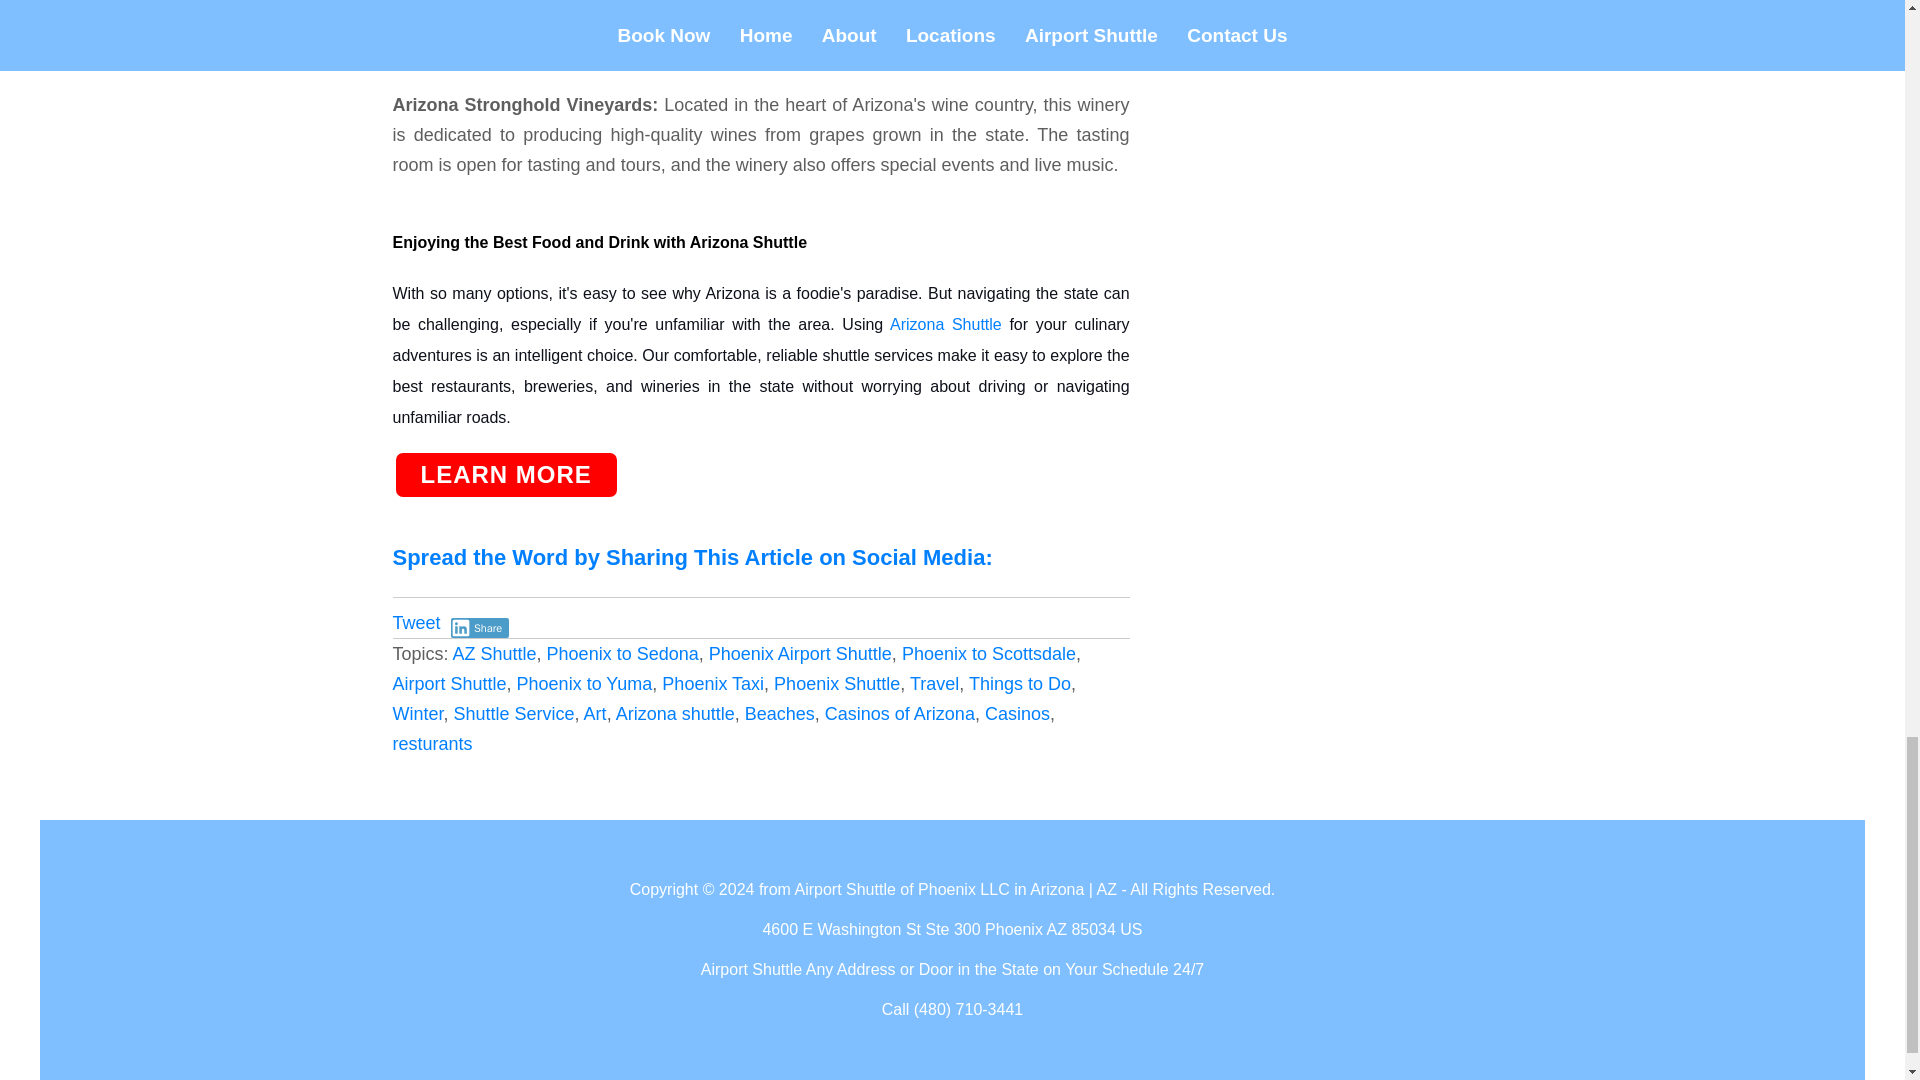  What do you see at coordinates (514, 712) in the screenshot?
I see `Shuttle Service` at bounding box center [514, 712].